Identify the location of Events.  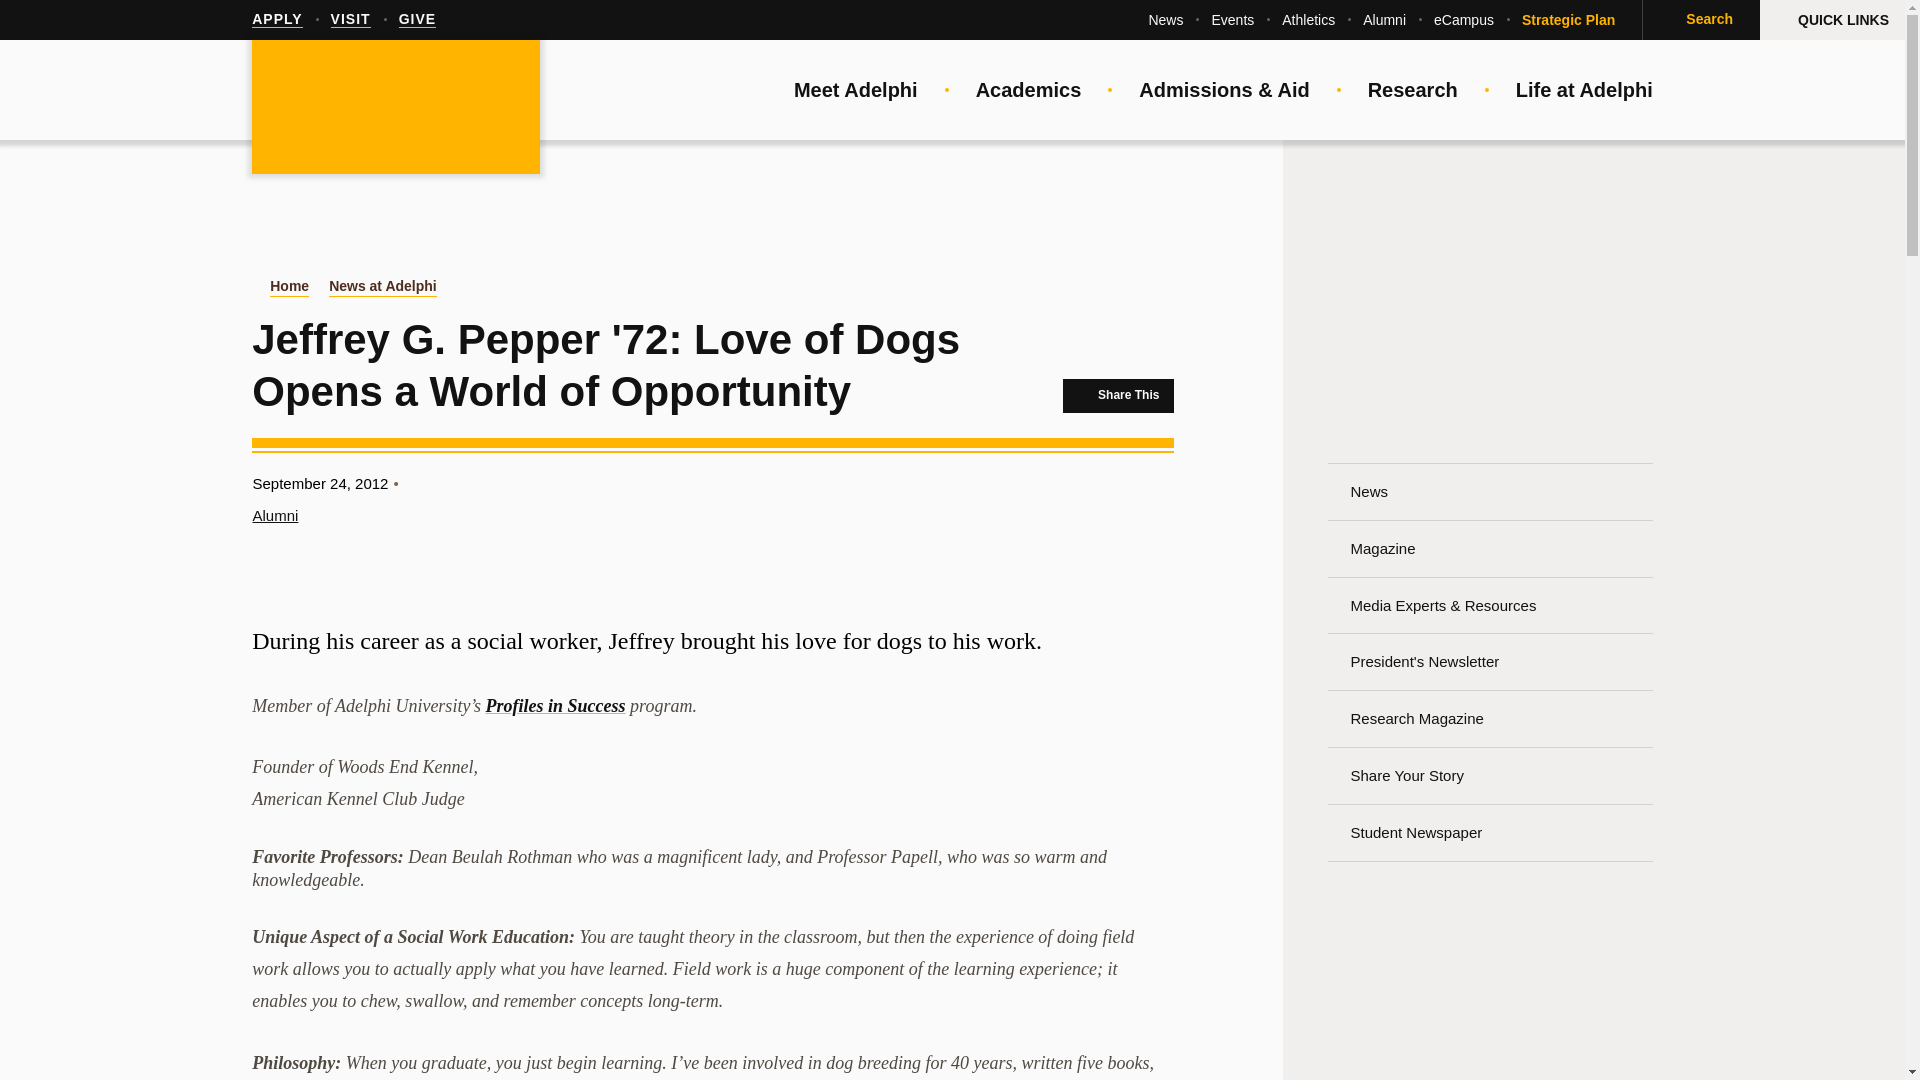
(1232, 20).